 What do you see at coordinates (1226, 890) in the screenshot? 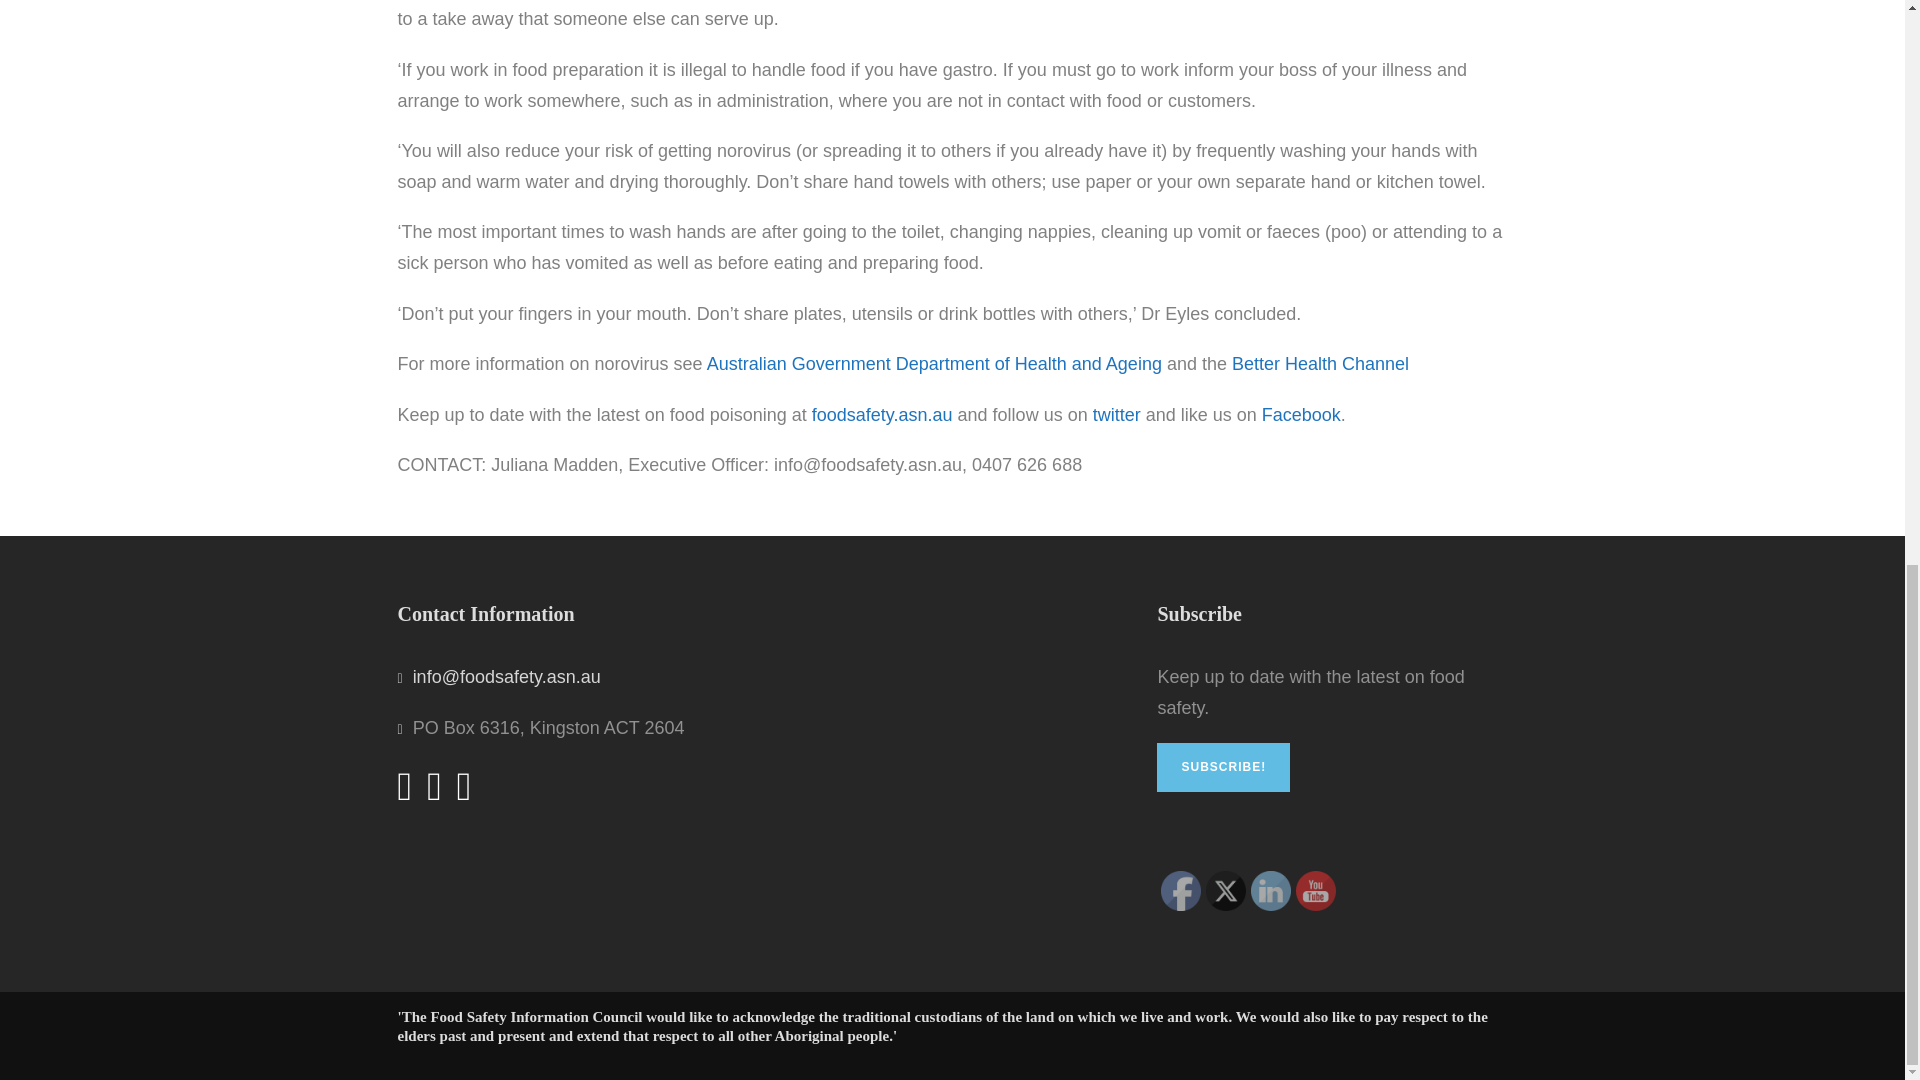
I see `Twitter` at bounding box center [1226, 890].